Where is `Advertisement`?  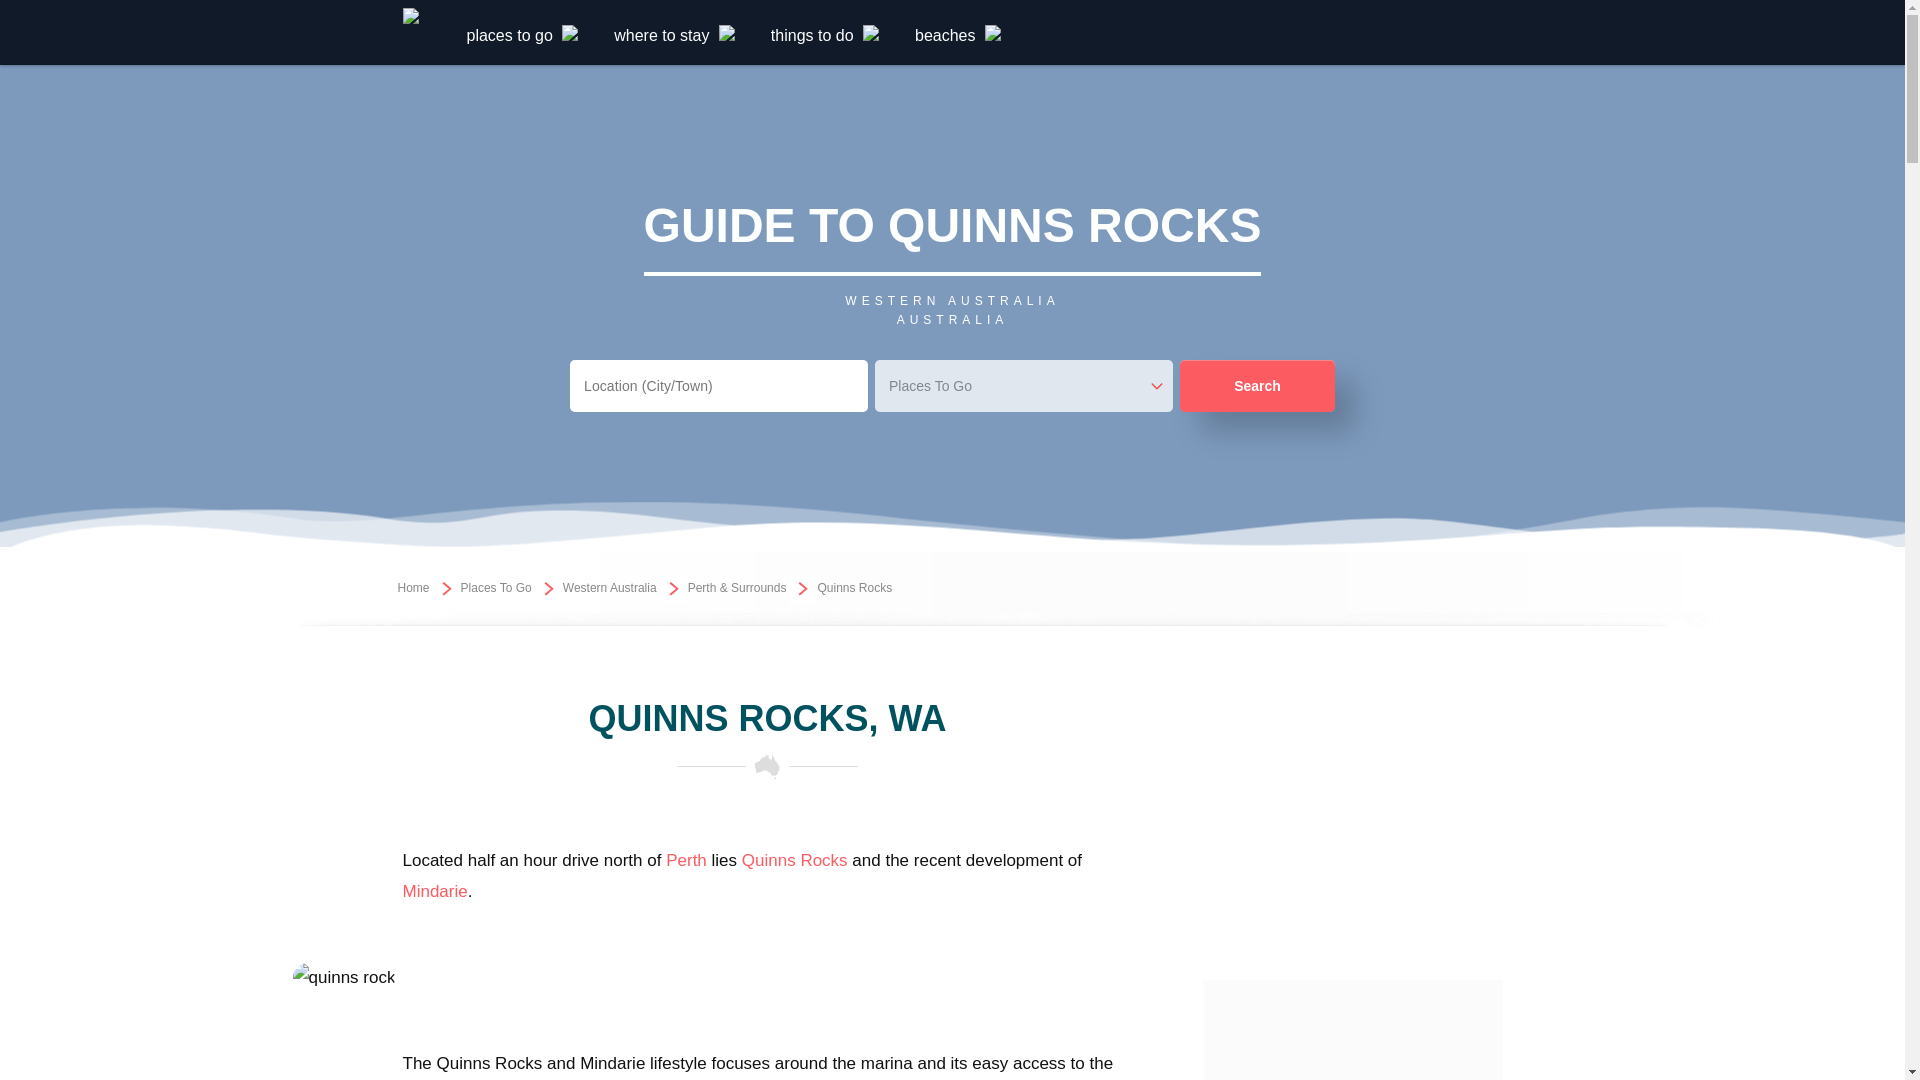
Advertisement is located at coordinates (1351, 1030).